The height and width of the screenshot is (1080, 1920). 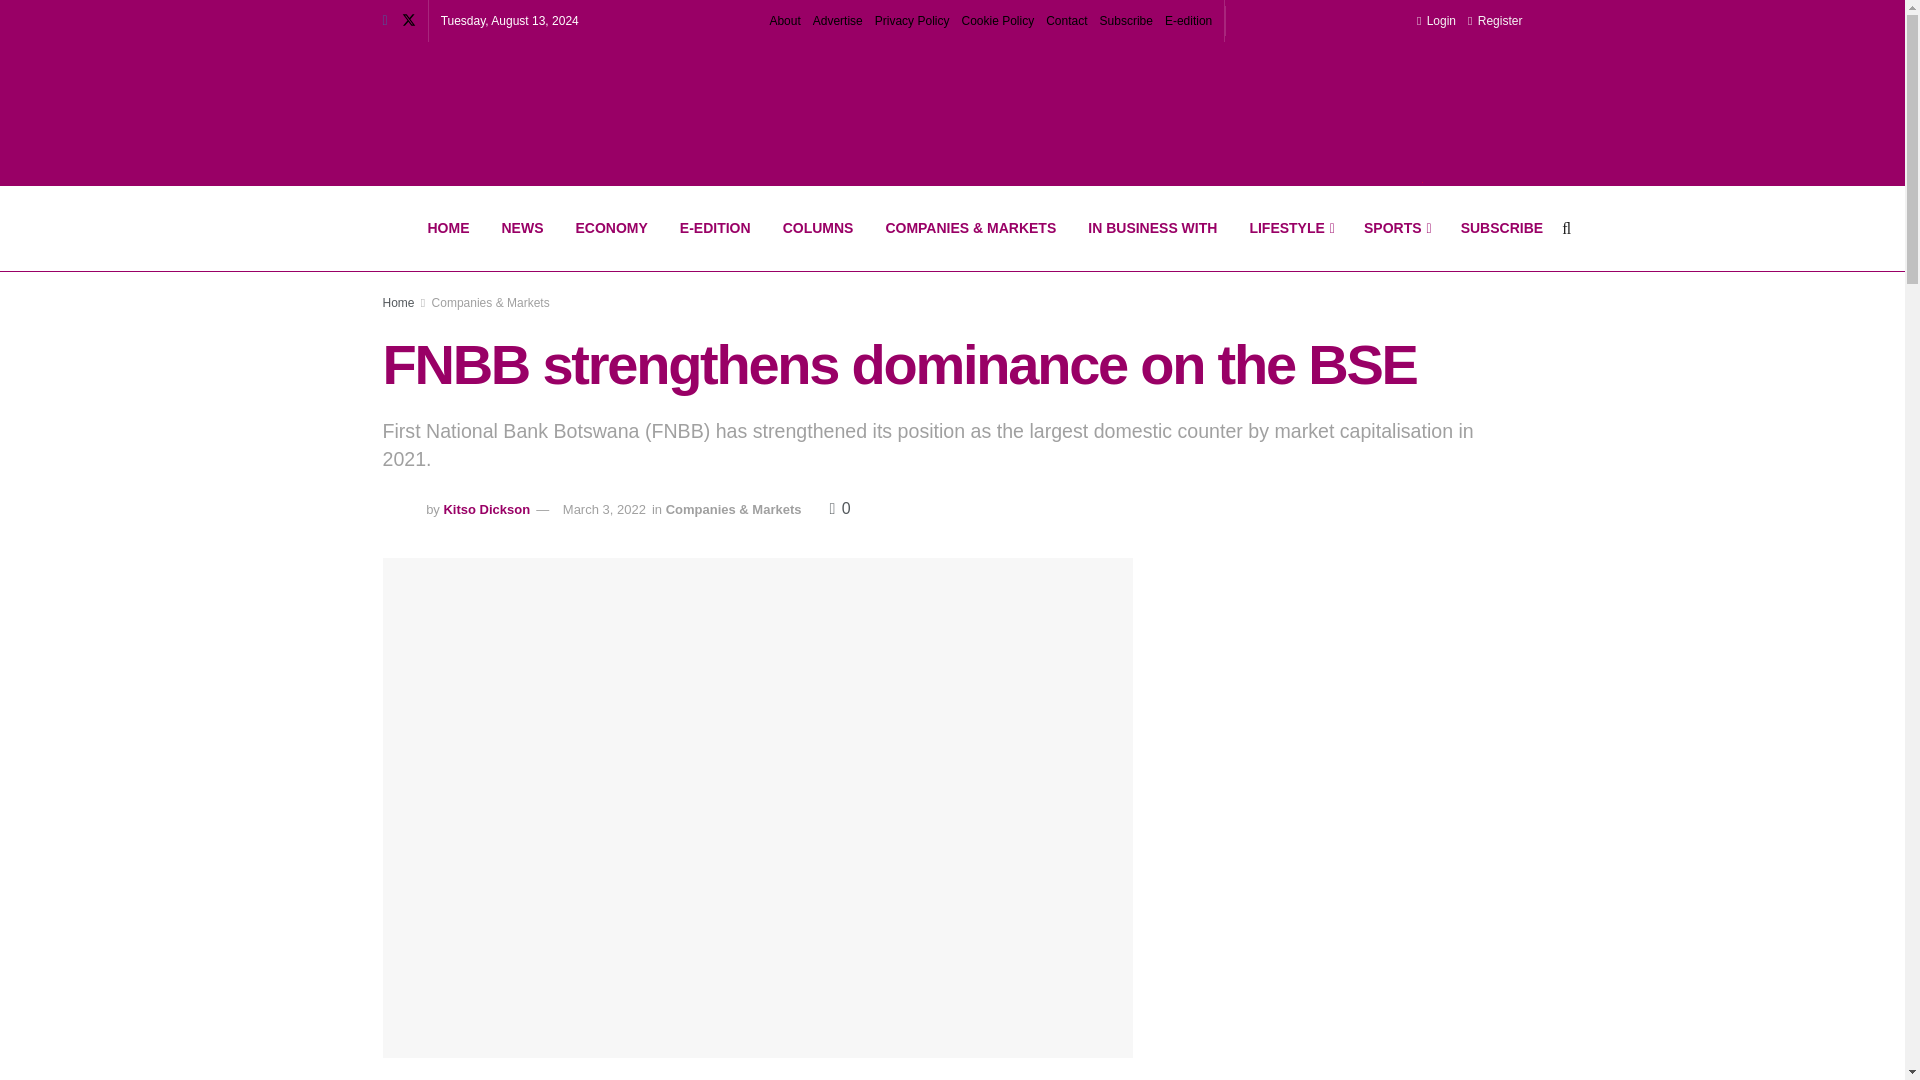 I want to click on Cookie Policy, so click(x=998, y=21).